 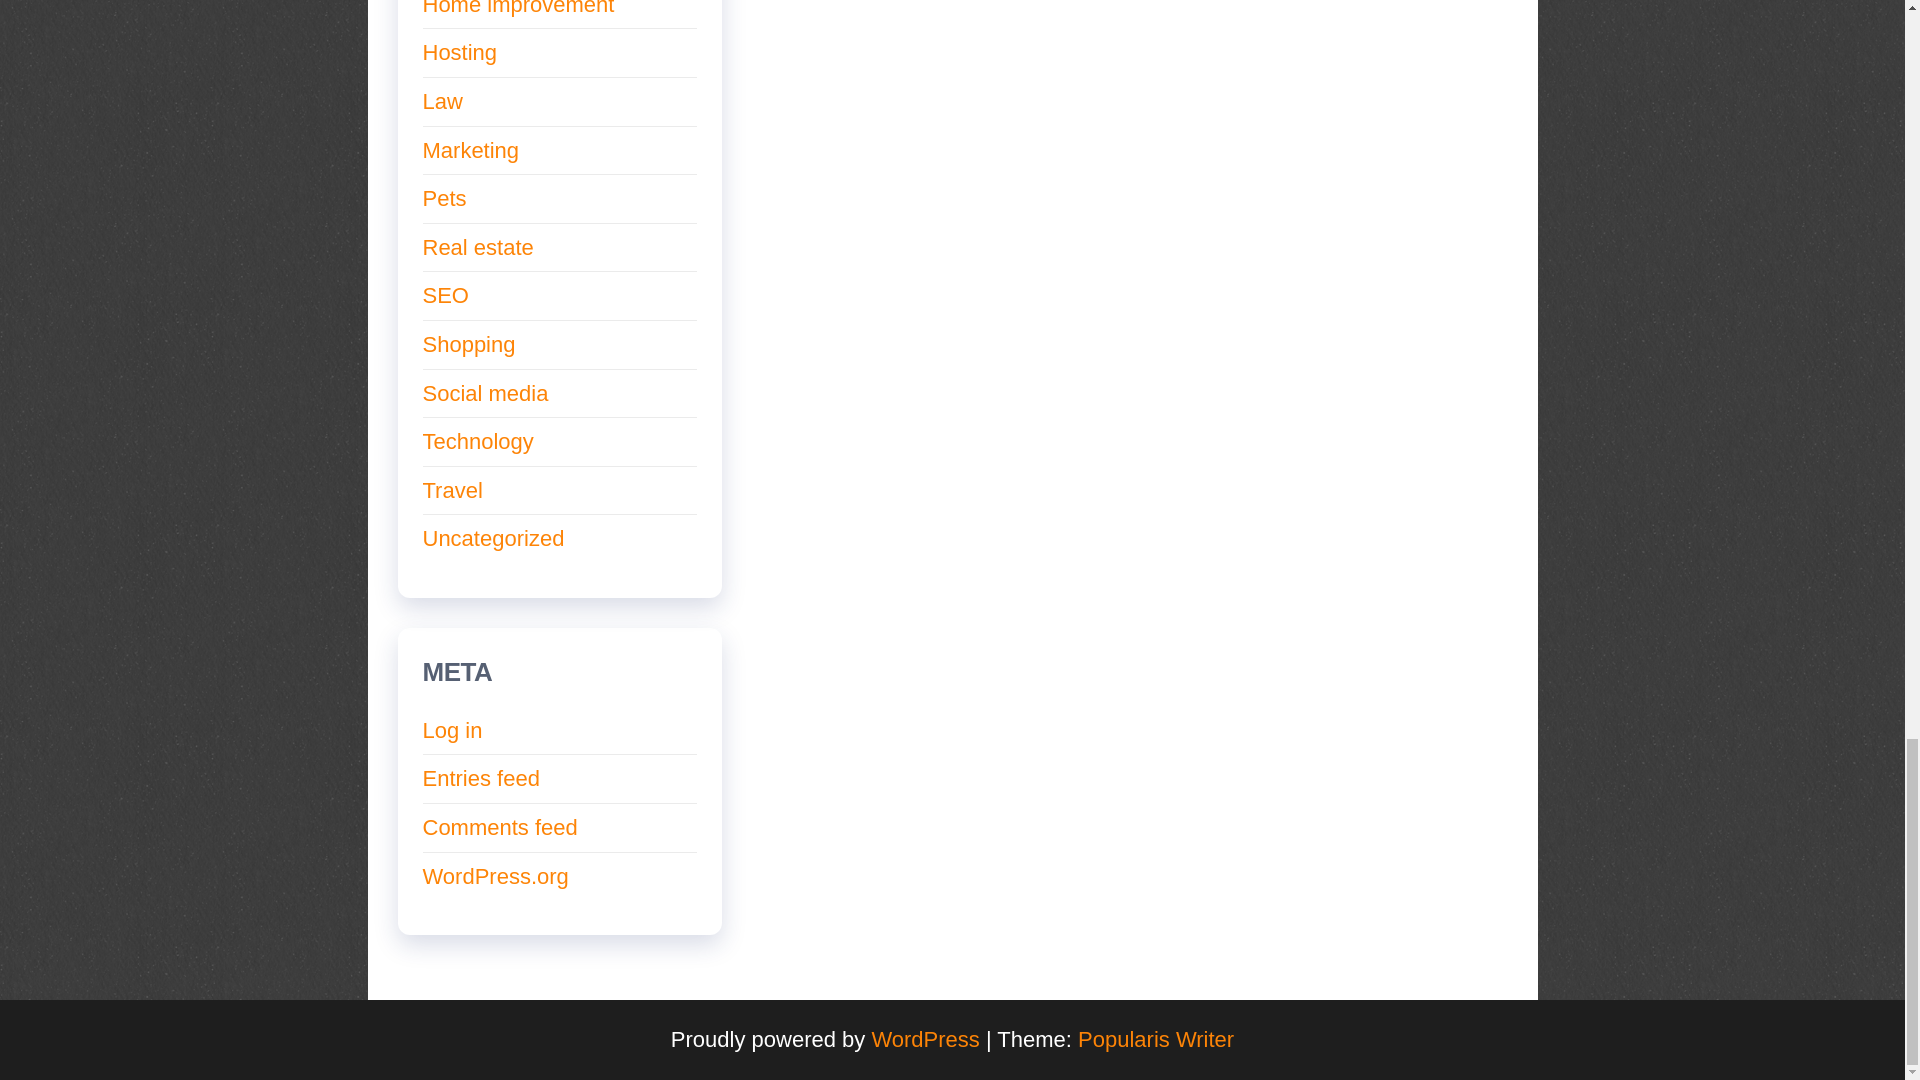 What do you see at coordinates (484, 392) in the screenshot?
I see `Social media` at bounding box center [484, 392].